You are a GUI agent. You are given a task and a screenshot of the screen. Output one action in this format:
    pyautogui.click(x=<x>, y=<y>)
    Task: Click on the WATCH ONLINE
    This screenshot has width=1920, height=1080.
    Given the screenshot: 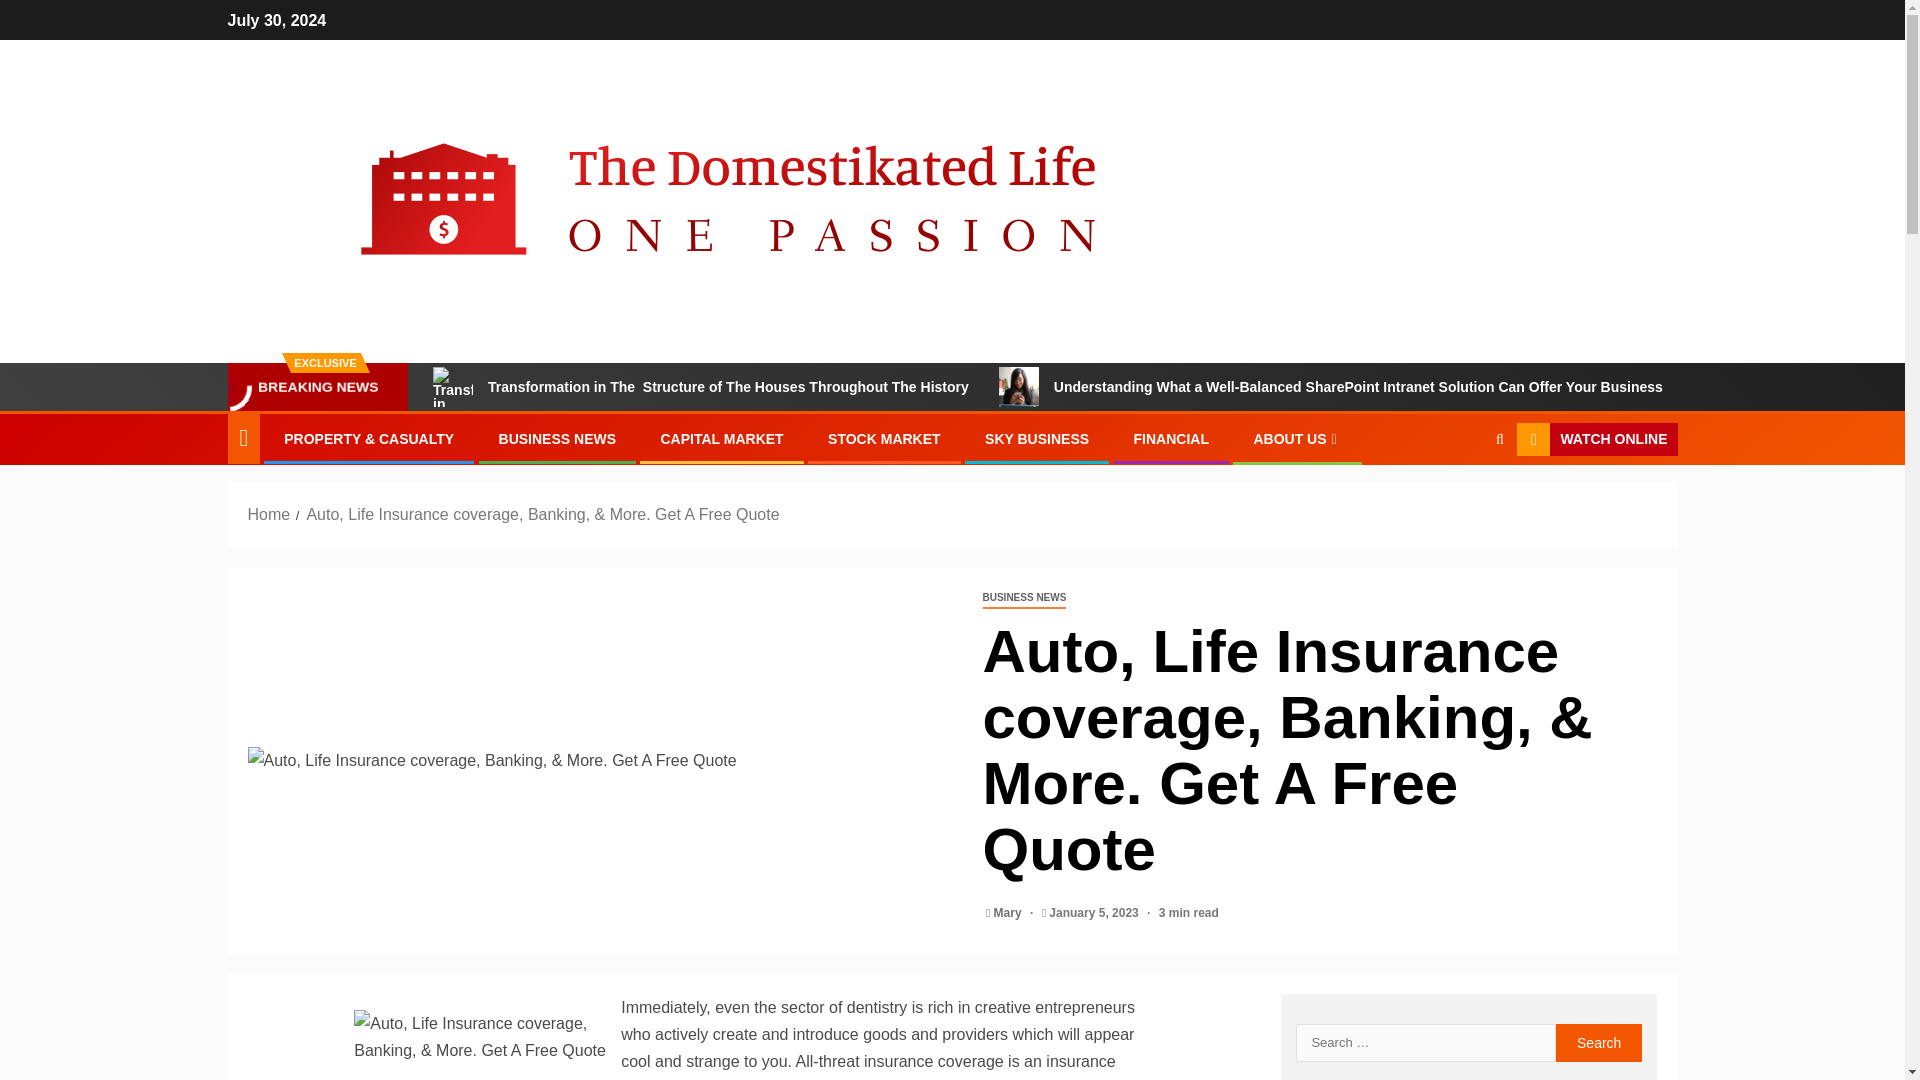 What is the action you would take?
    pyautogui.click(x=1596, y=440)
    